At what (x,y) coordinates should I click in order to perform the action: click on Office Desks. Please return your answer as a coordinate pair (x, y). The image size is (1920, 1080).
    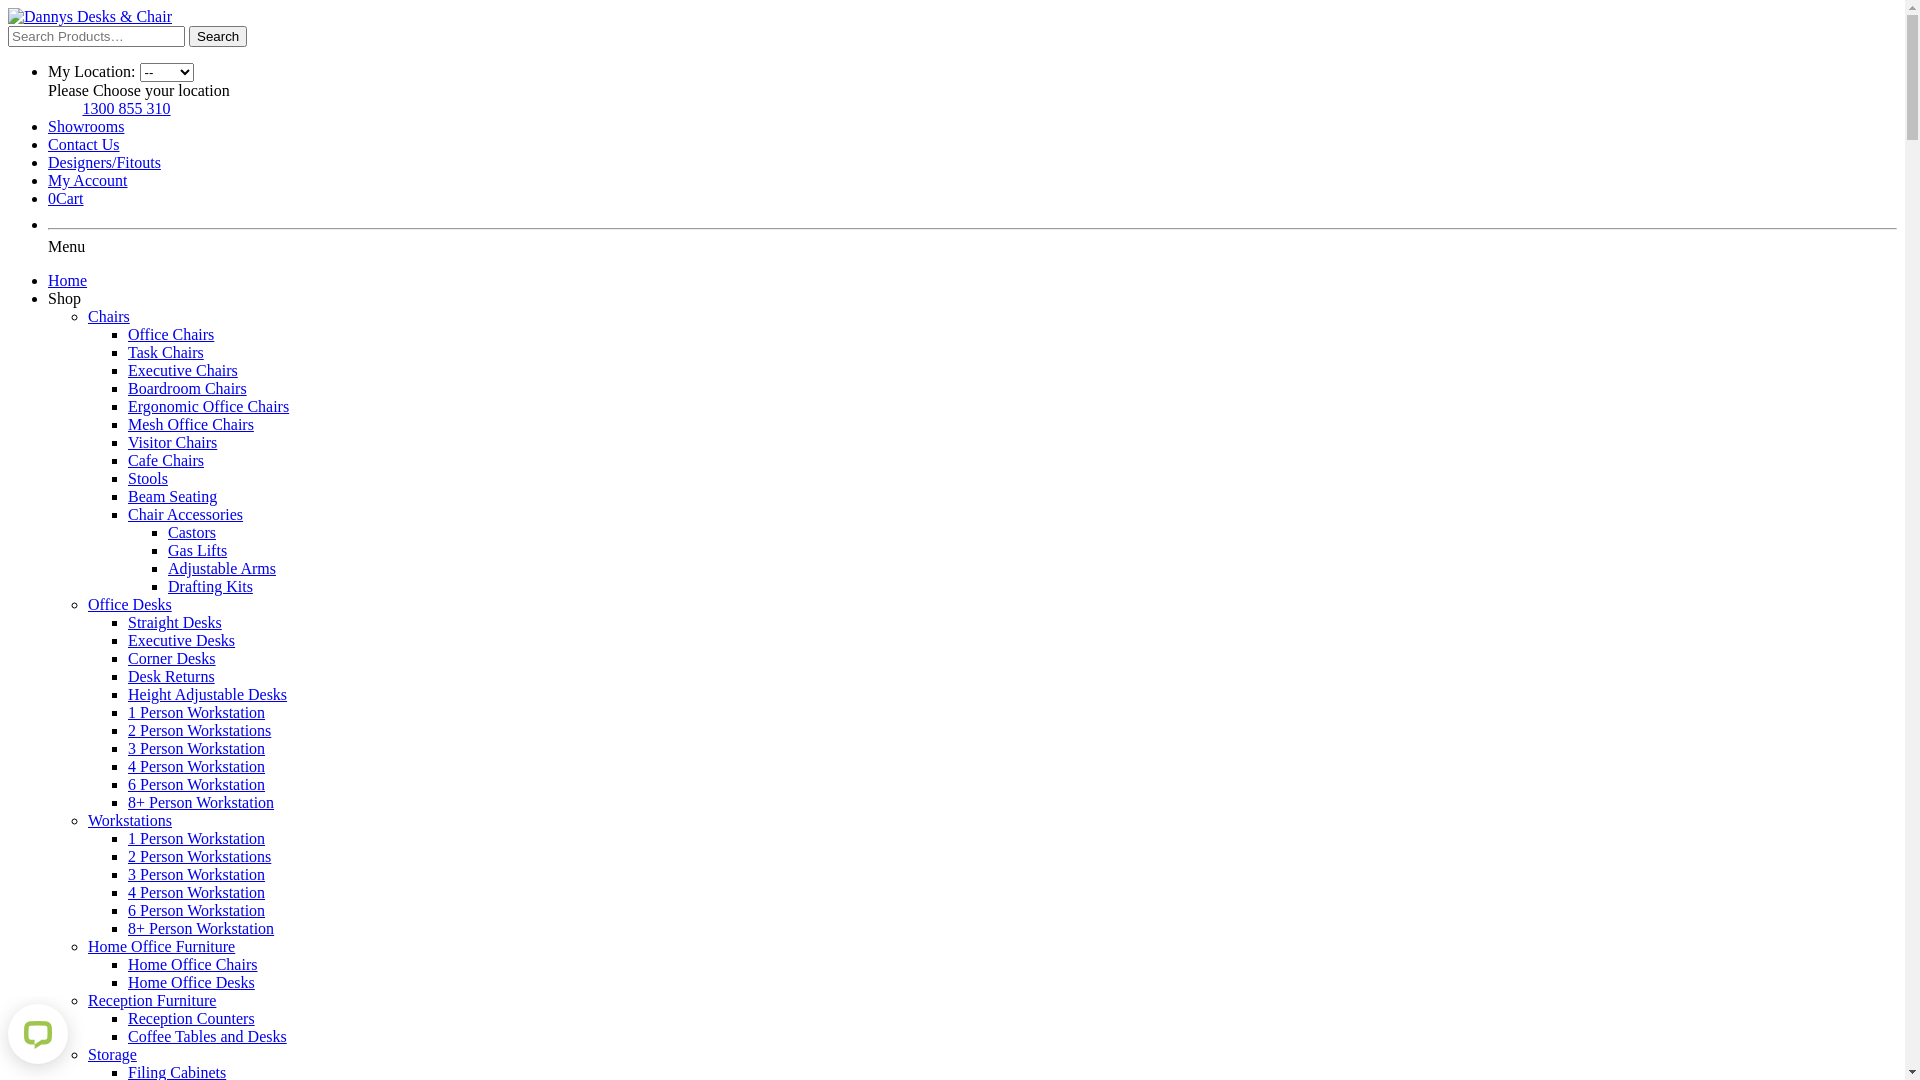
    Looking at the image, I should click on (130, 604).